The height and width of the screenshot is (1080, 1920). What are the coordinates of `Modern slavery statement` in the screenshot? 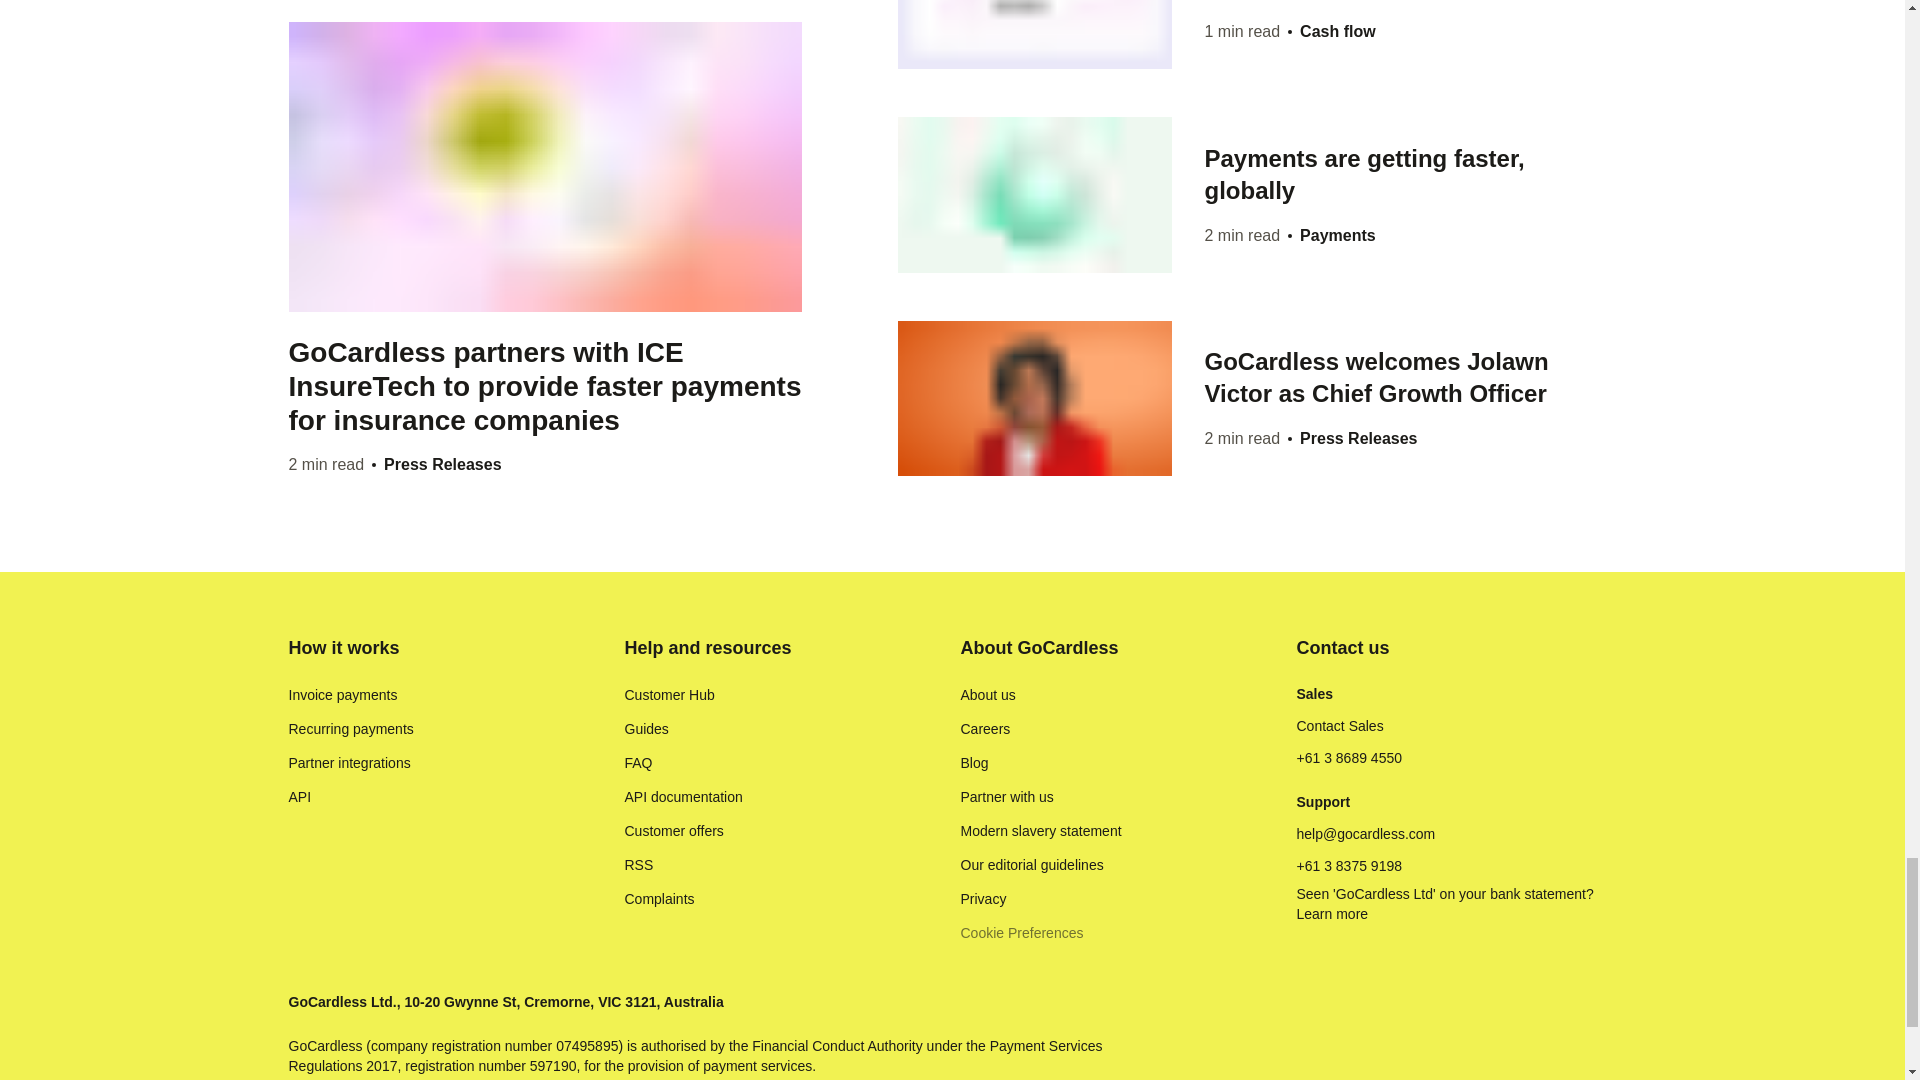 It's located at (1040, 830).